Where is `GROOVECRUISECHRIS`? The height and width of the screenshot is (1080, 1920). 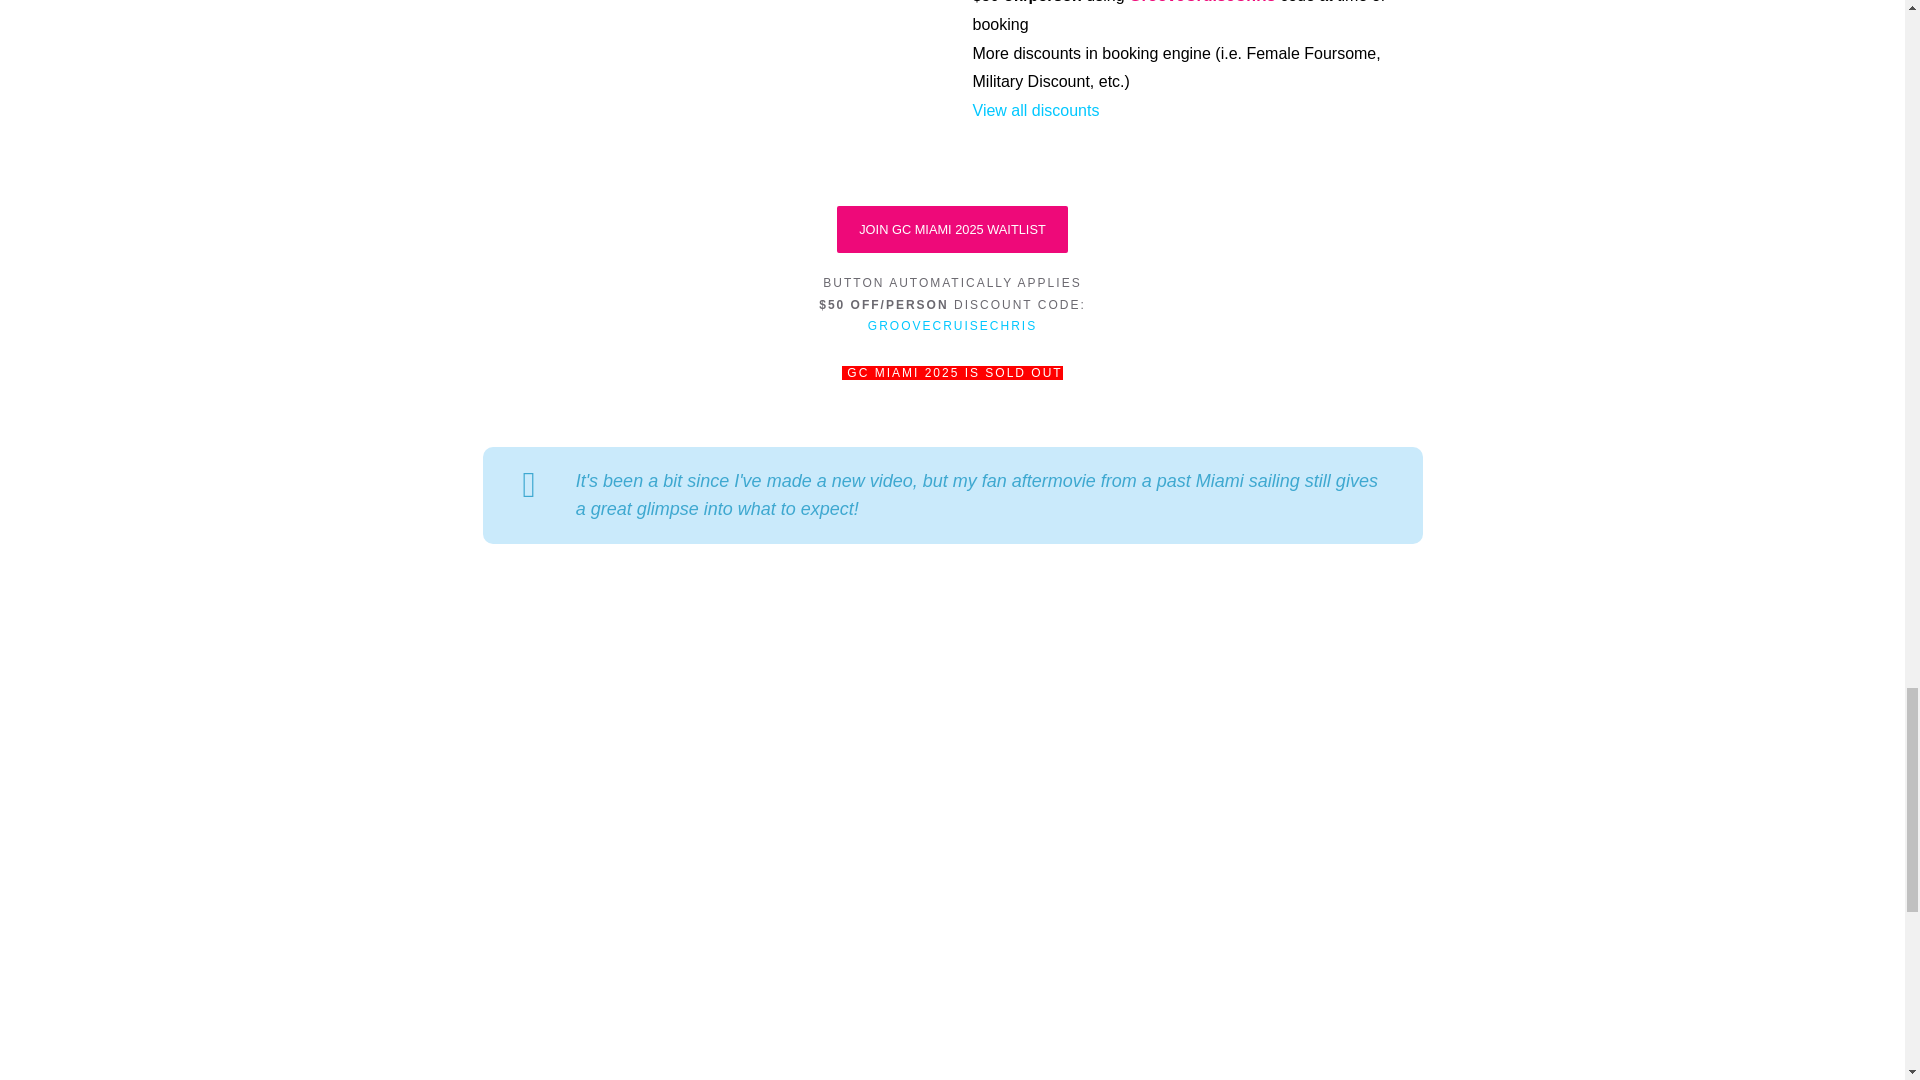
GROOVECRUISECHRIS is located at coordinates (952, 325).